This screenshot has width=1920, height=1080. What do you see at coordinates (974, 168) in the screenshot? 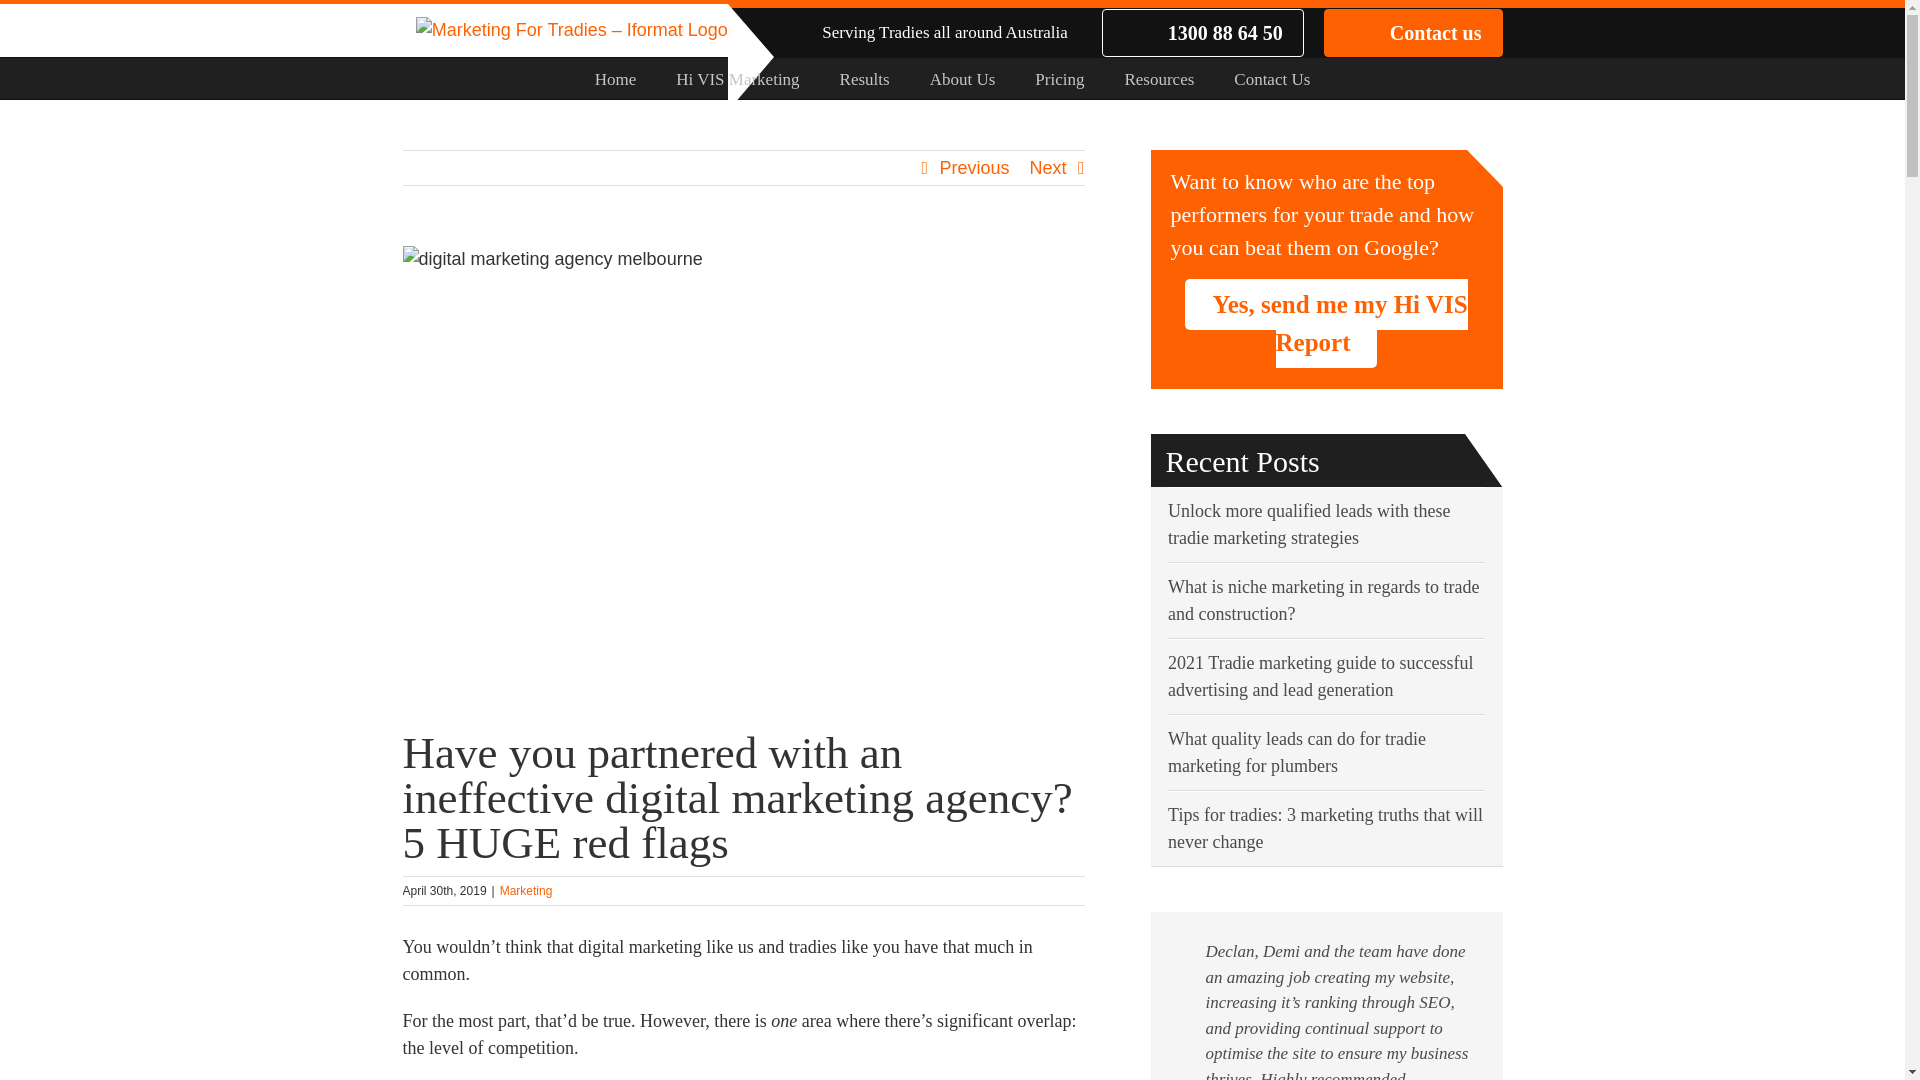
I see `Previous` at bounding box center [974, 168].